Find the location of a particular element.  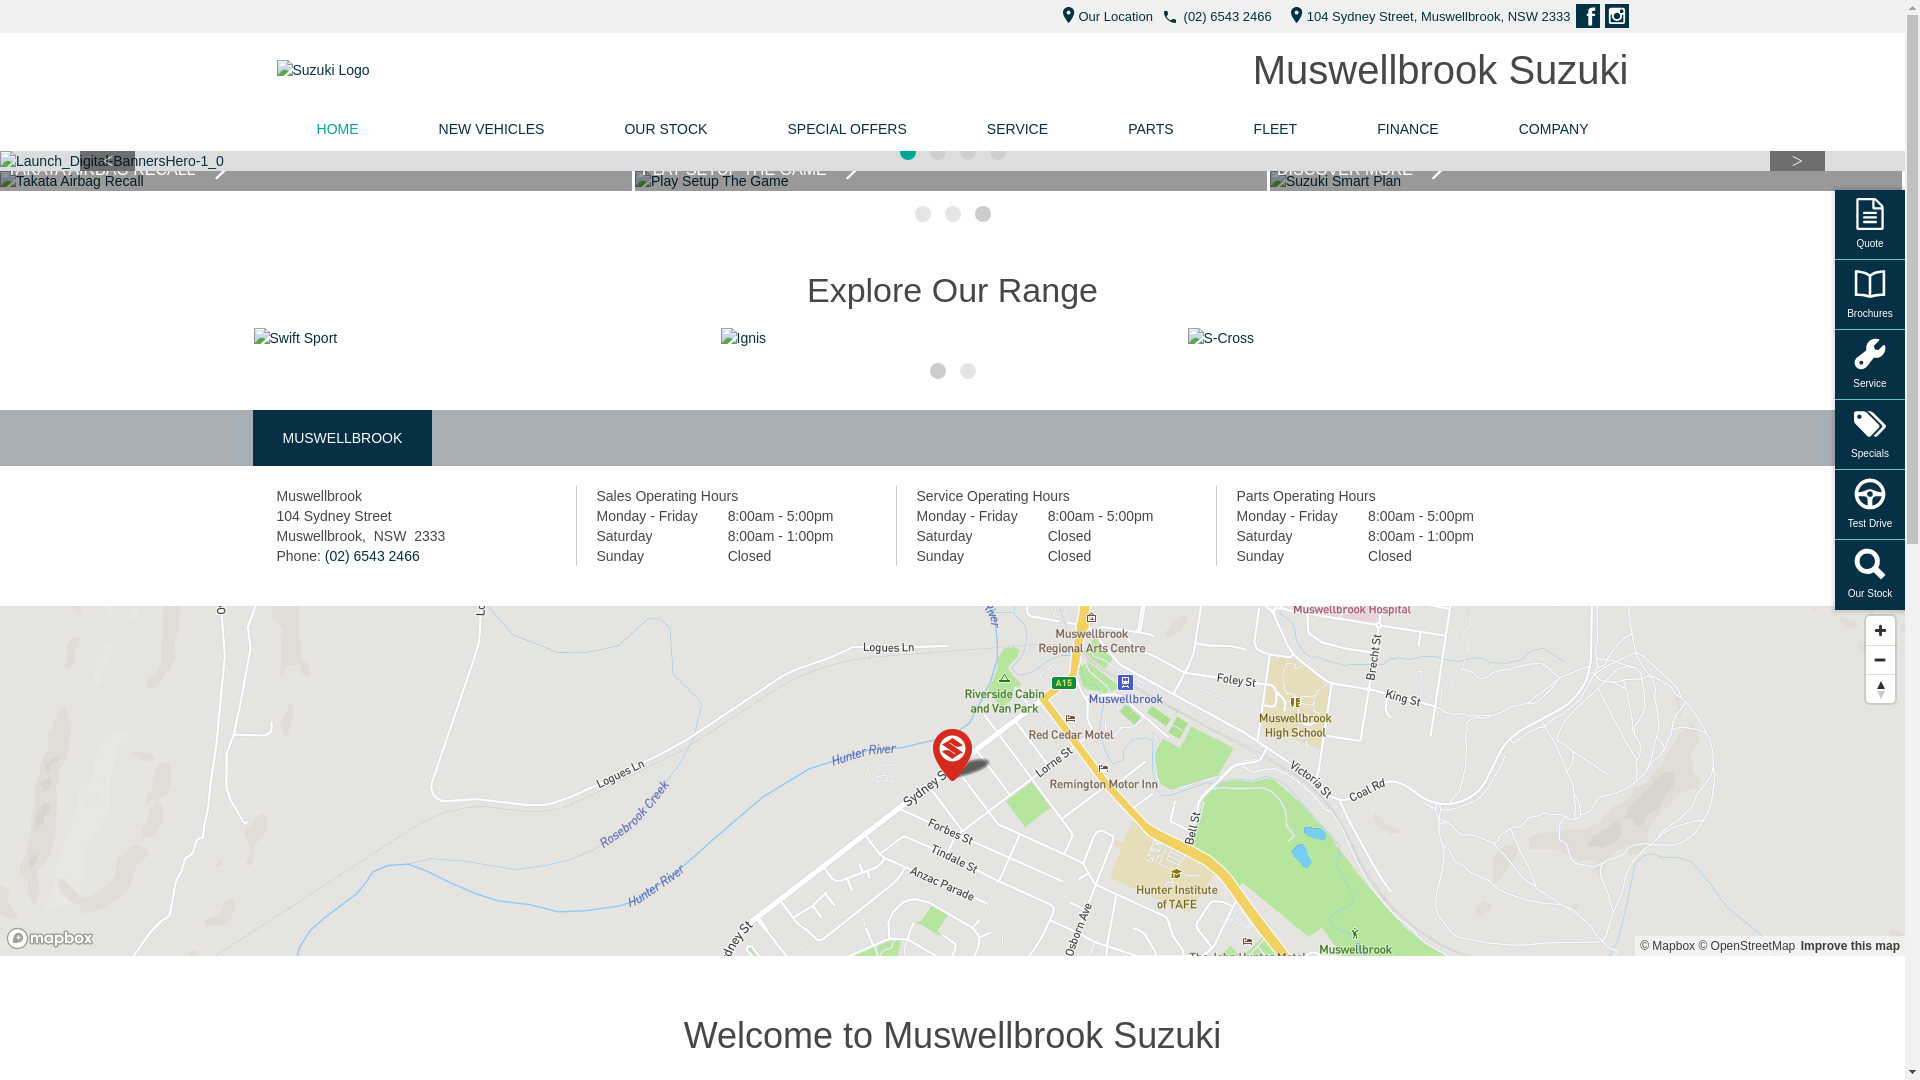

COMPANY is located at coordinates (1554, 129).